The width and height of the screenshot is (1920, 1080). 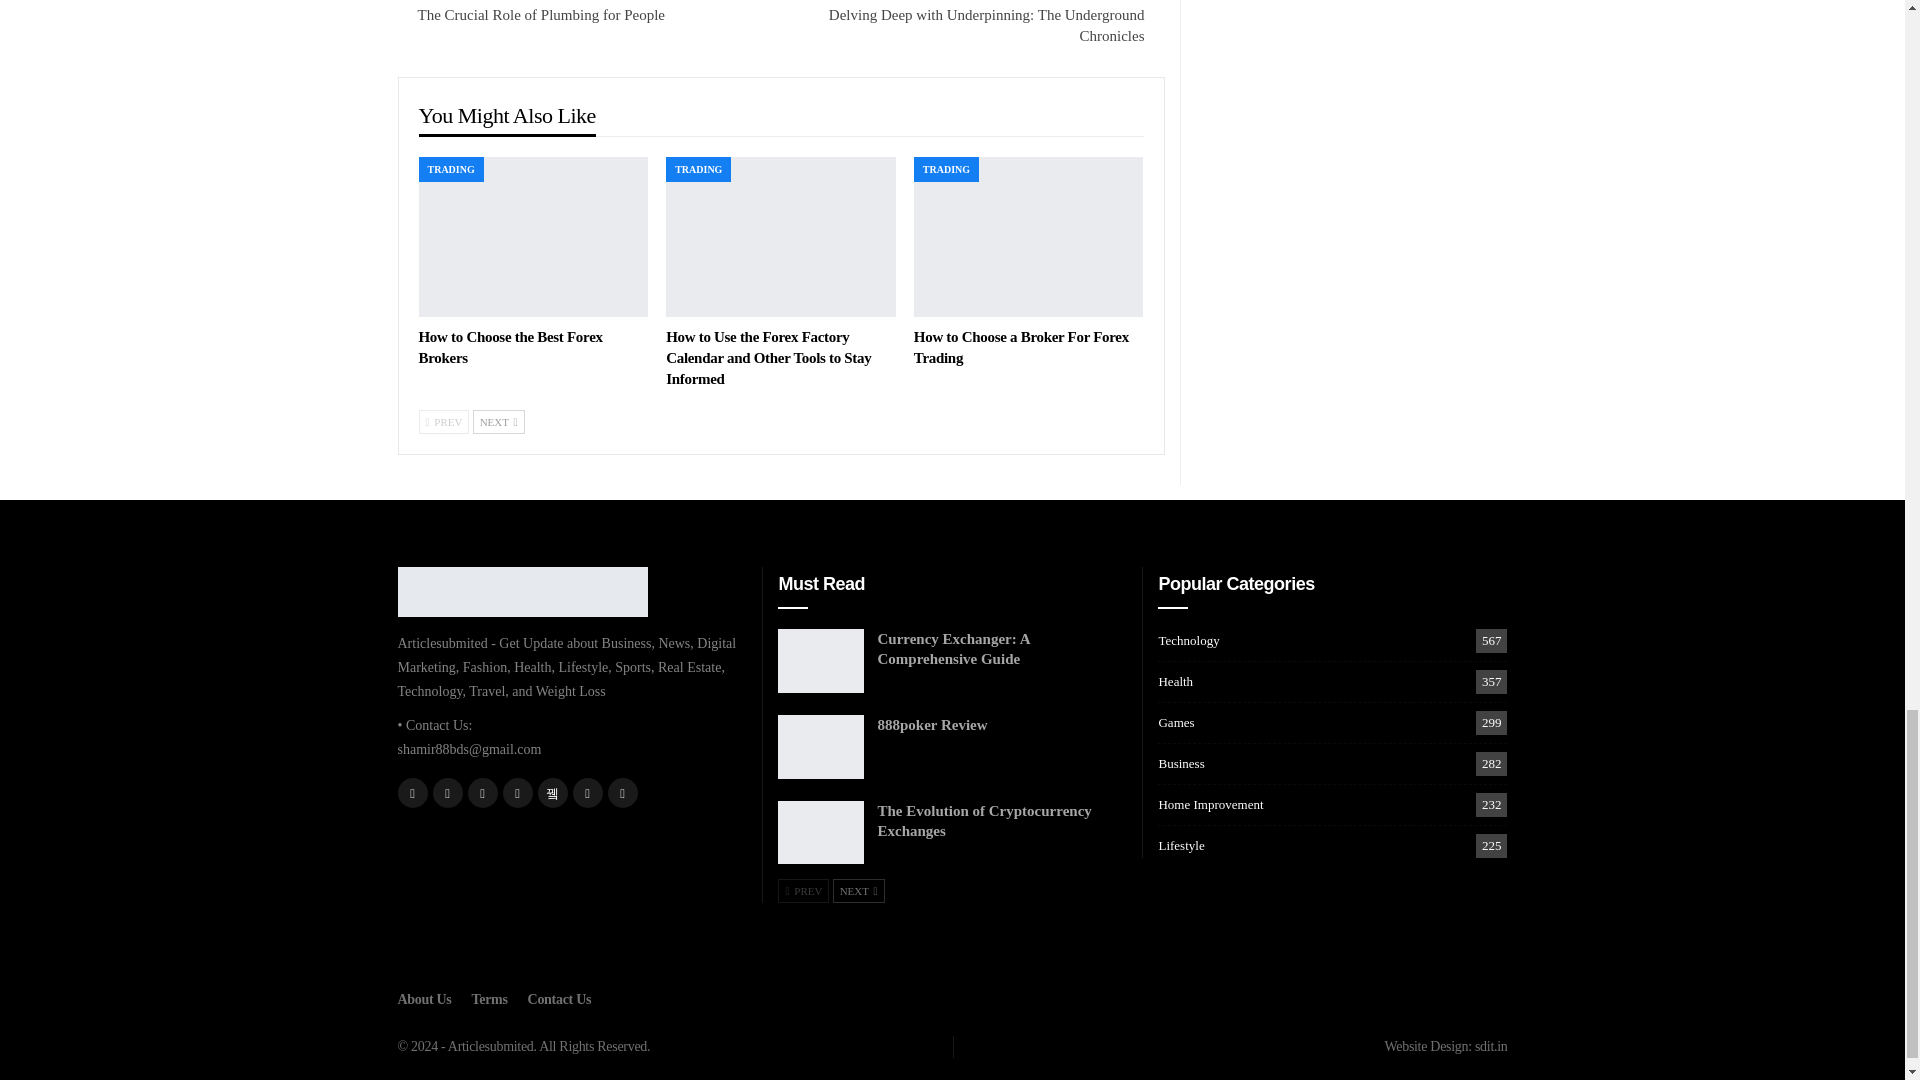 What do you see at coordinates (533, 236) in the screenshot?
I see `How to Choose the Best Forex Brokers` at bounding box center [533, 236].